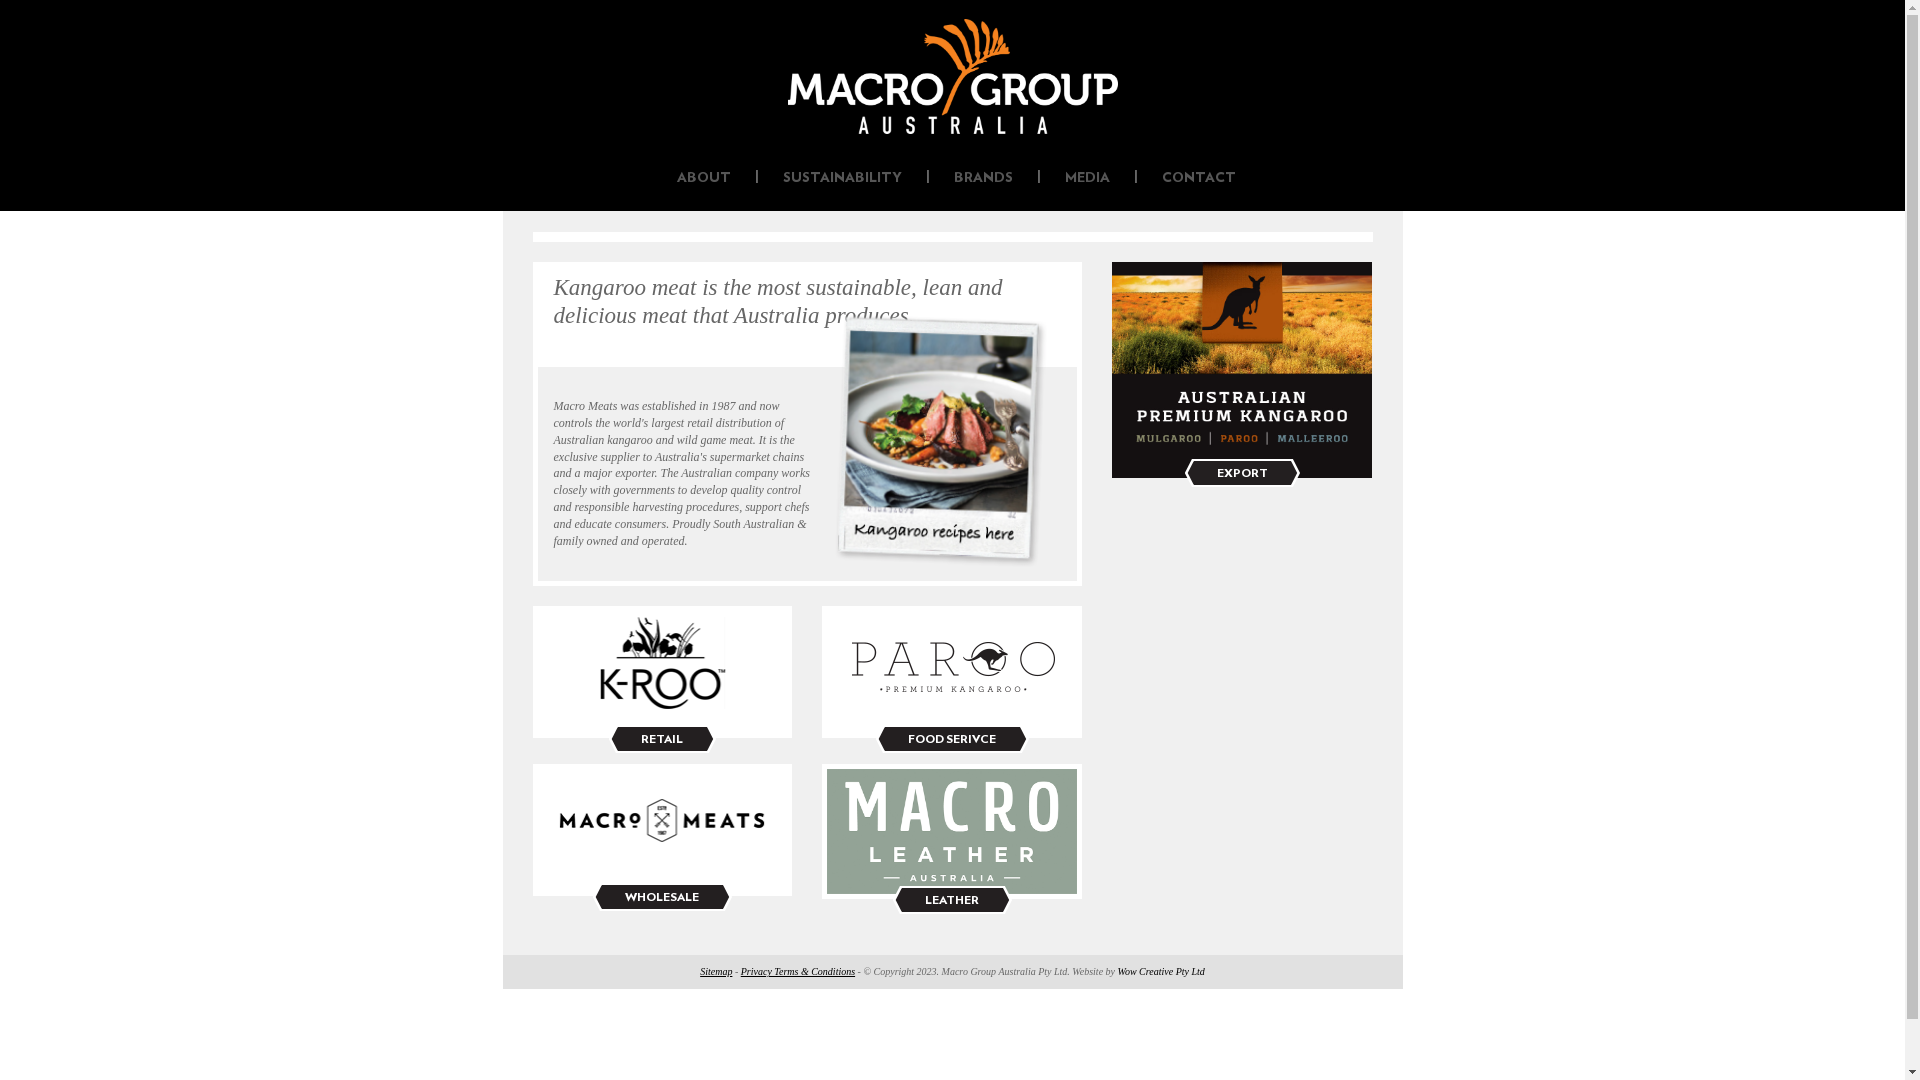 This screenshot has height=1080, width=1920. Describe the element at coordinates (1242, 473) in the screenshot. I see `EXPORT` at that location.